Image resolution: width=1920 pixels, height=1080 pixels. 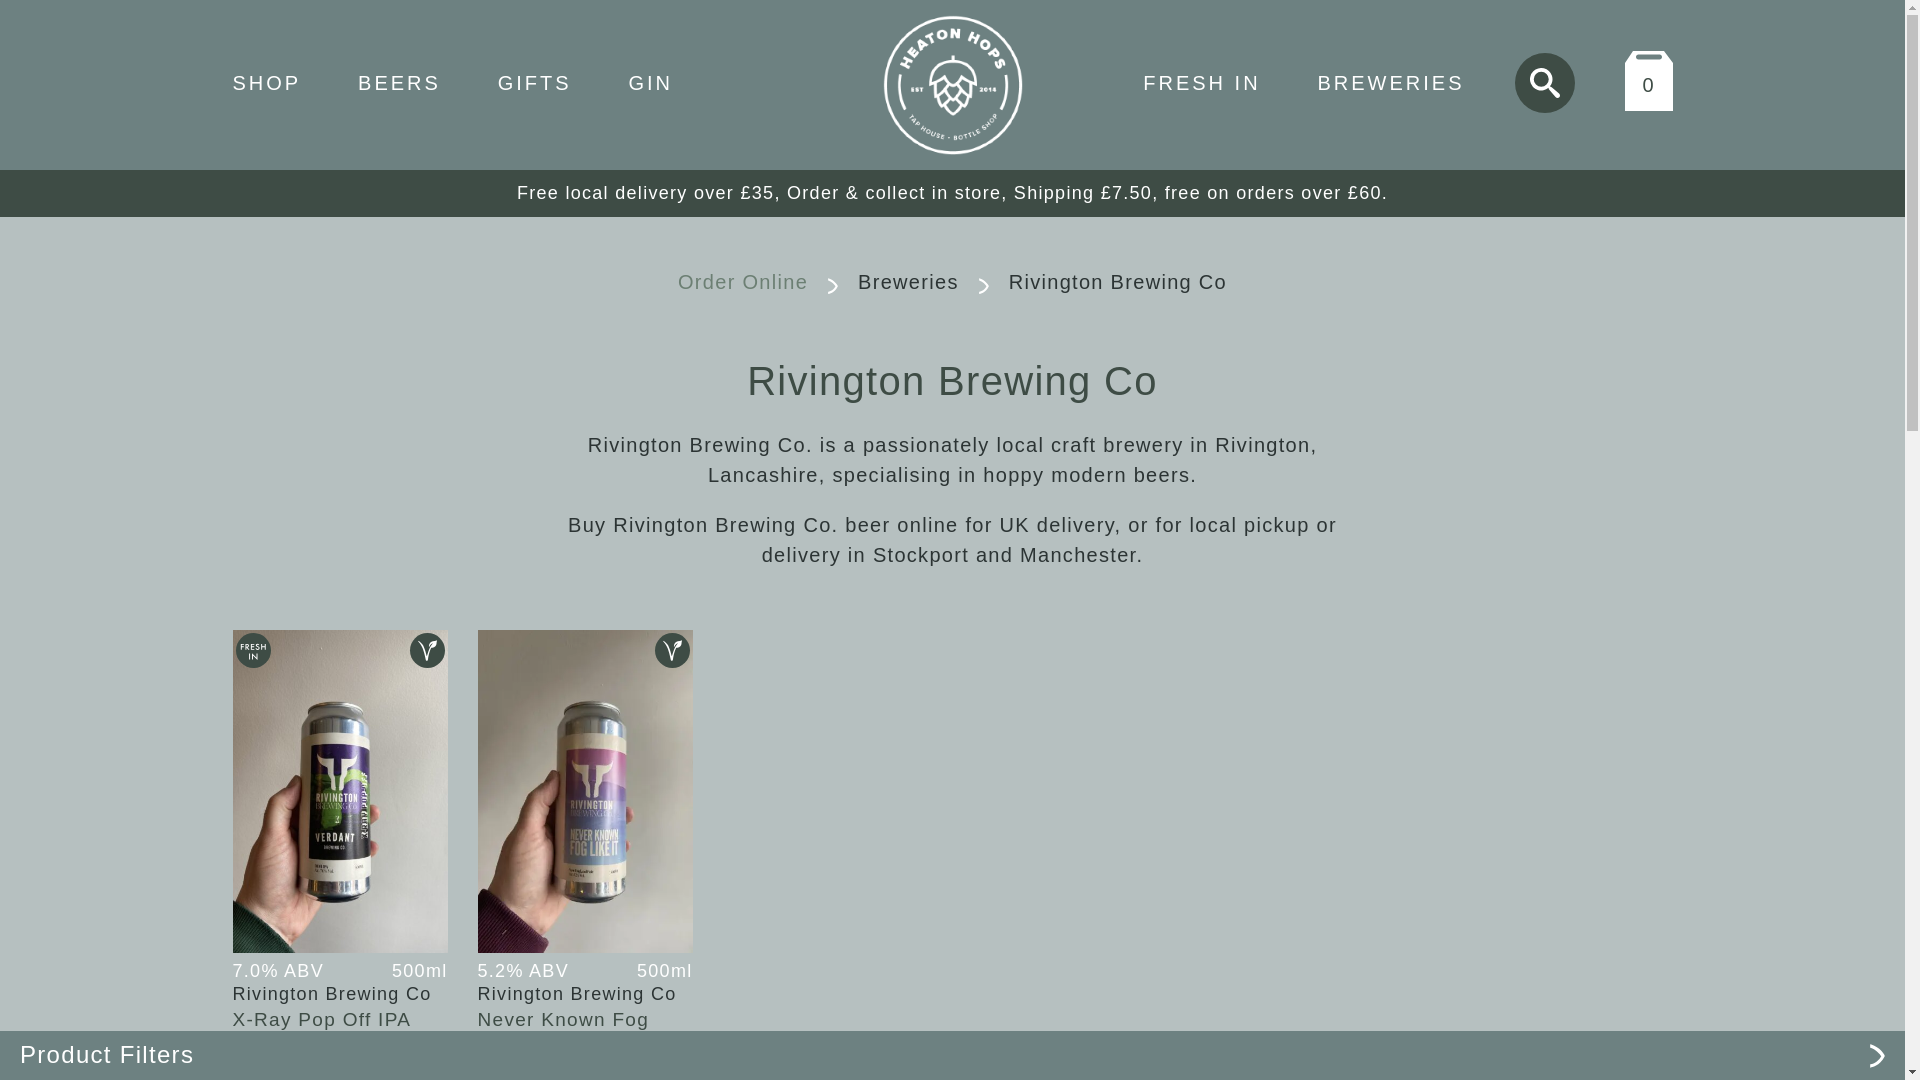 I want to click on SHOP, so click(x=266, y=82).